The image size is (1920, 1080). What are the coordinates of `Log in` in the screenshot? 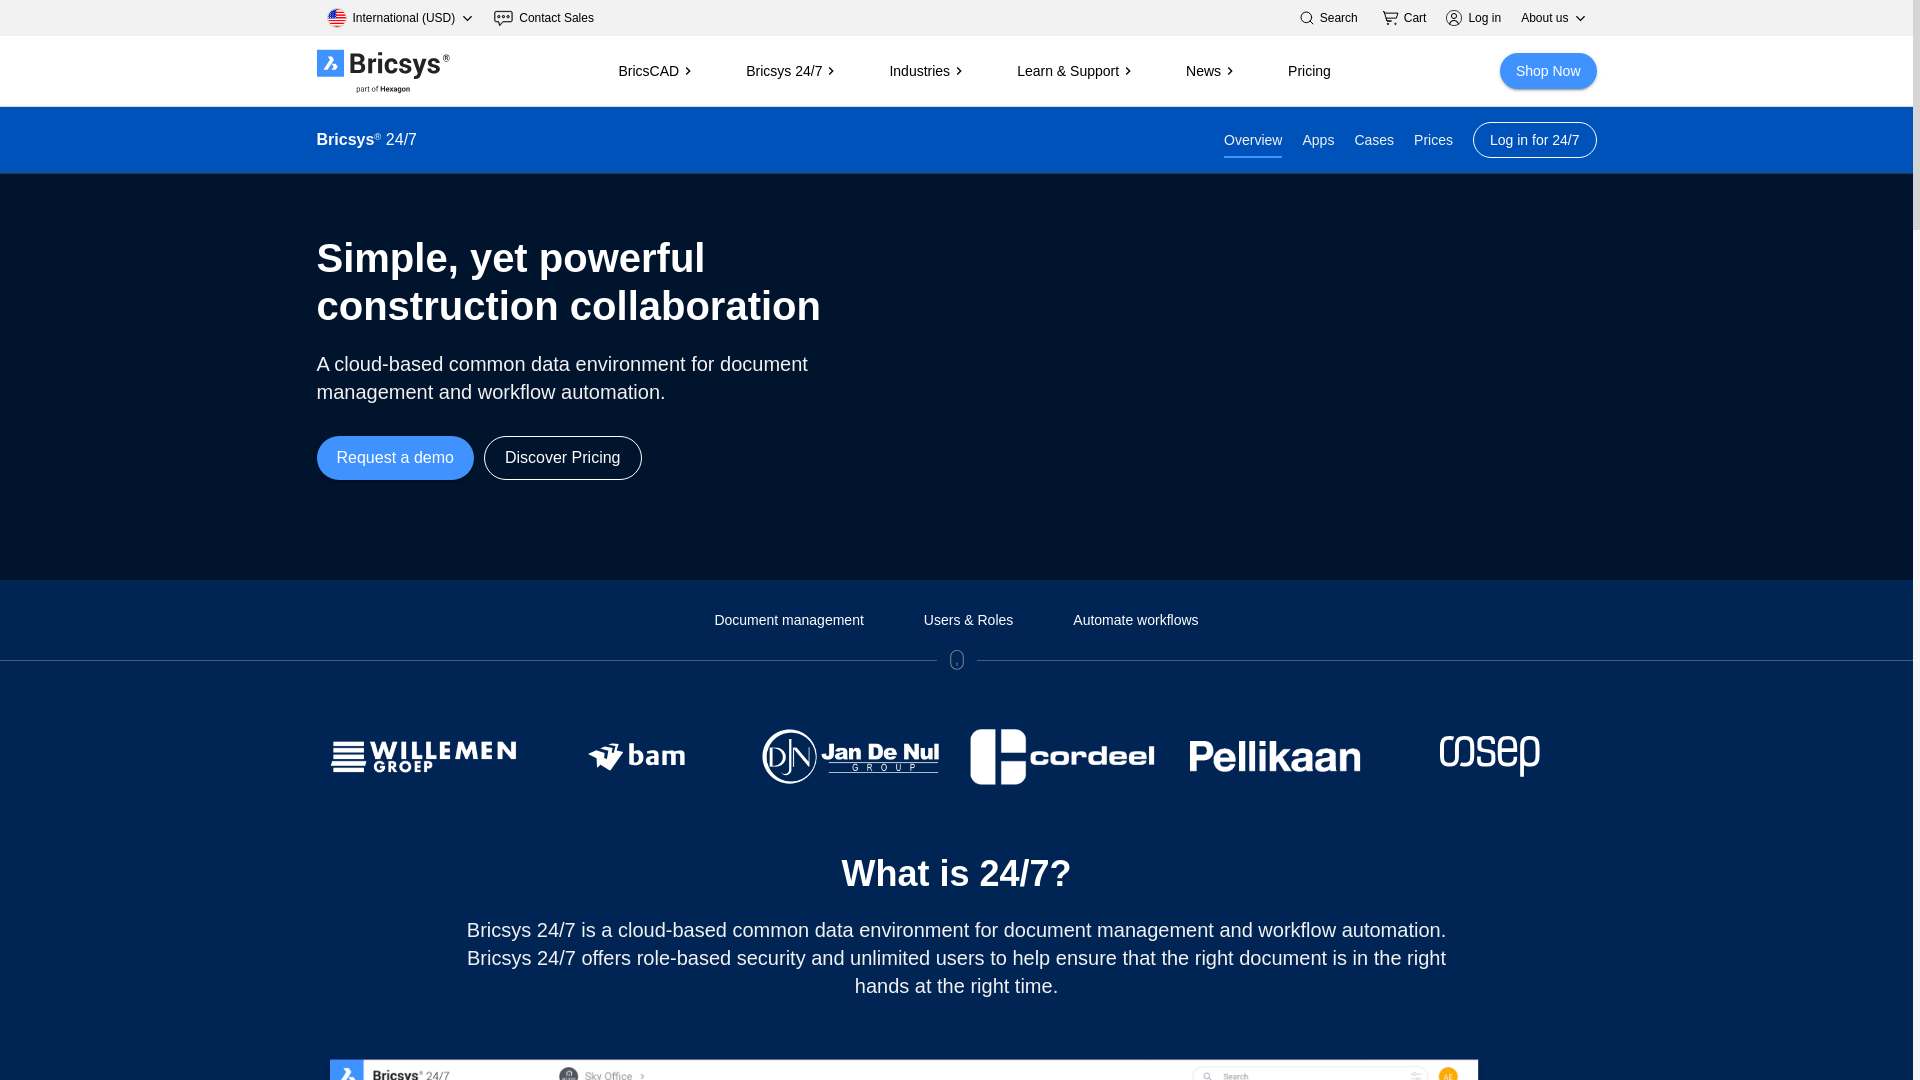 It's located at (1484, 18).